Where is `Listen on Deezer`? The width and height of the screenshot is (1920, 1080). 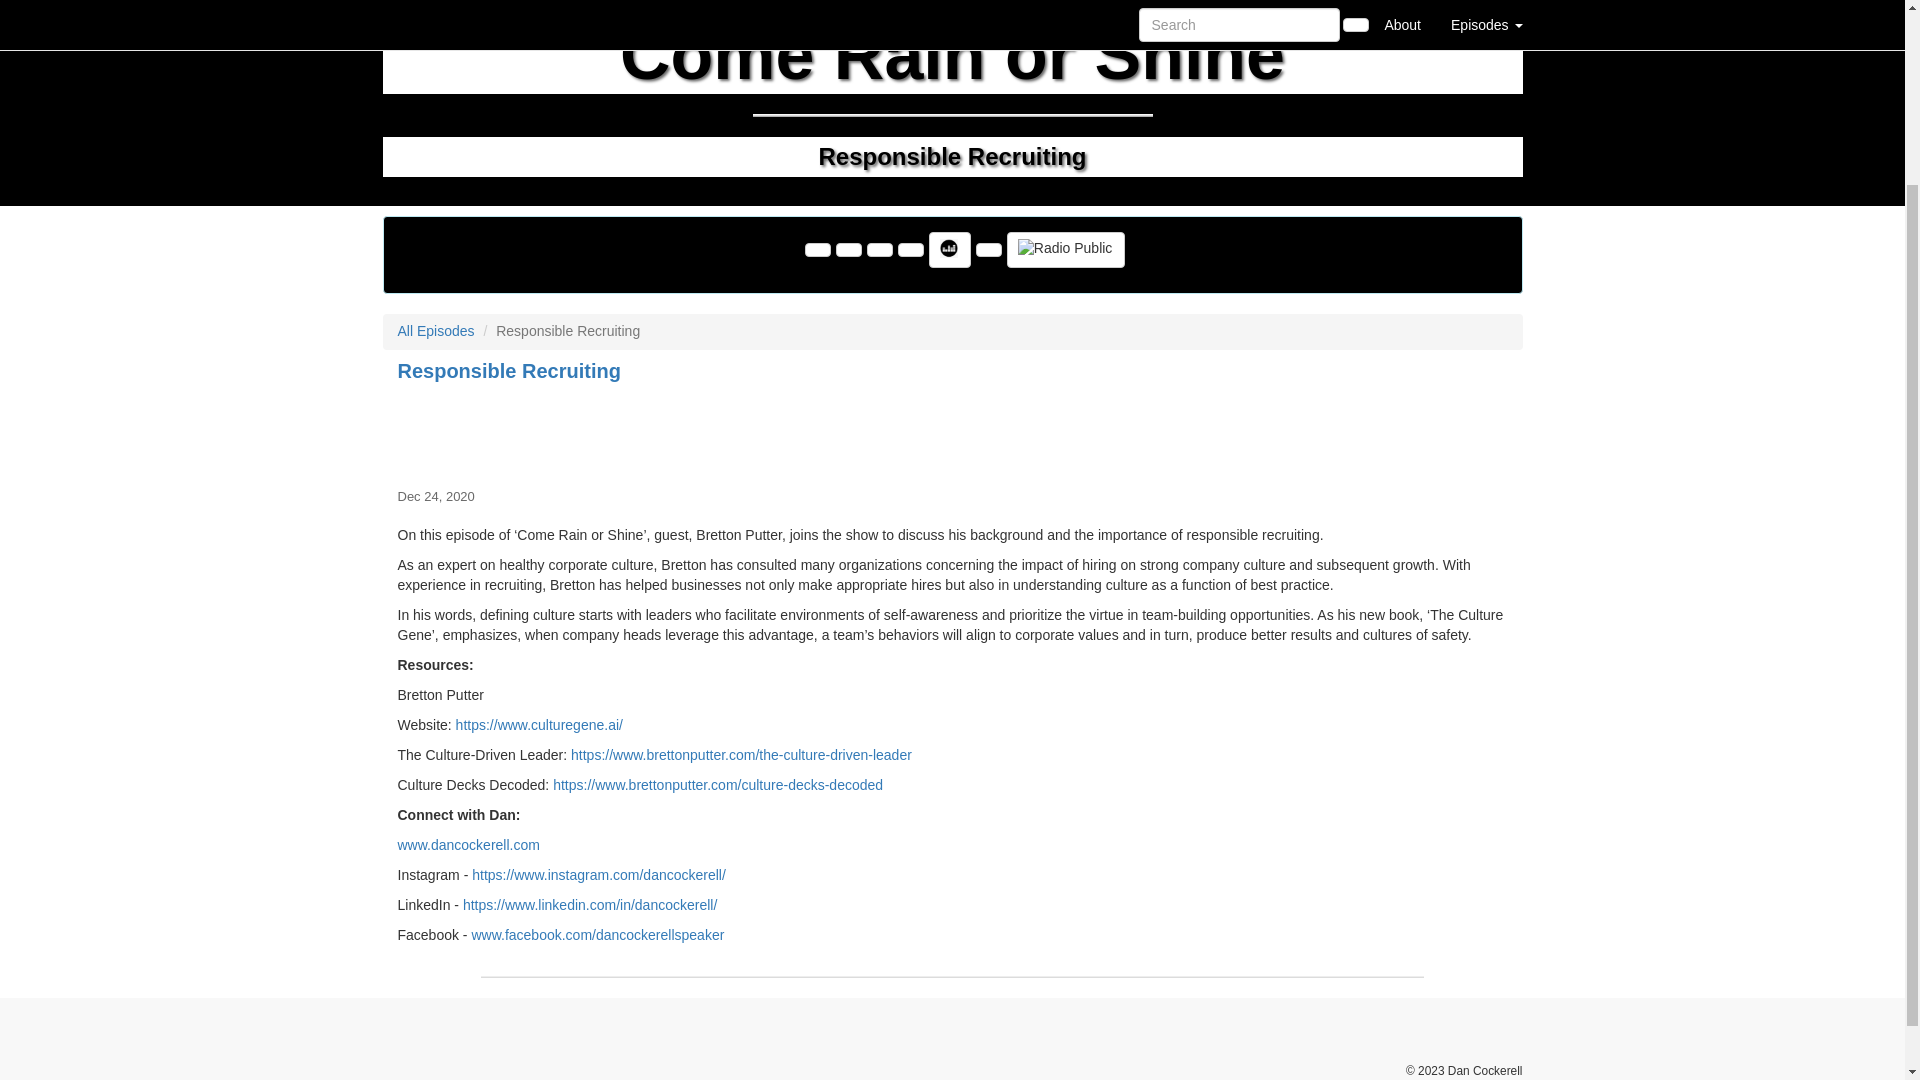 Listen on Deezer is located at coordinates (950, 250).